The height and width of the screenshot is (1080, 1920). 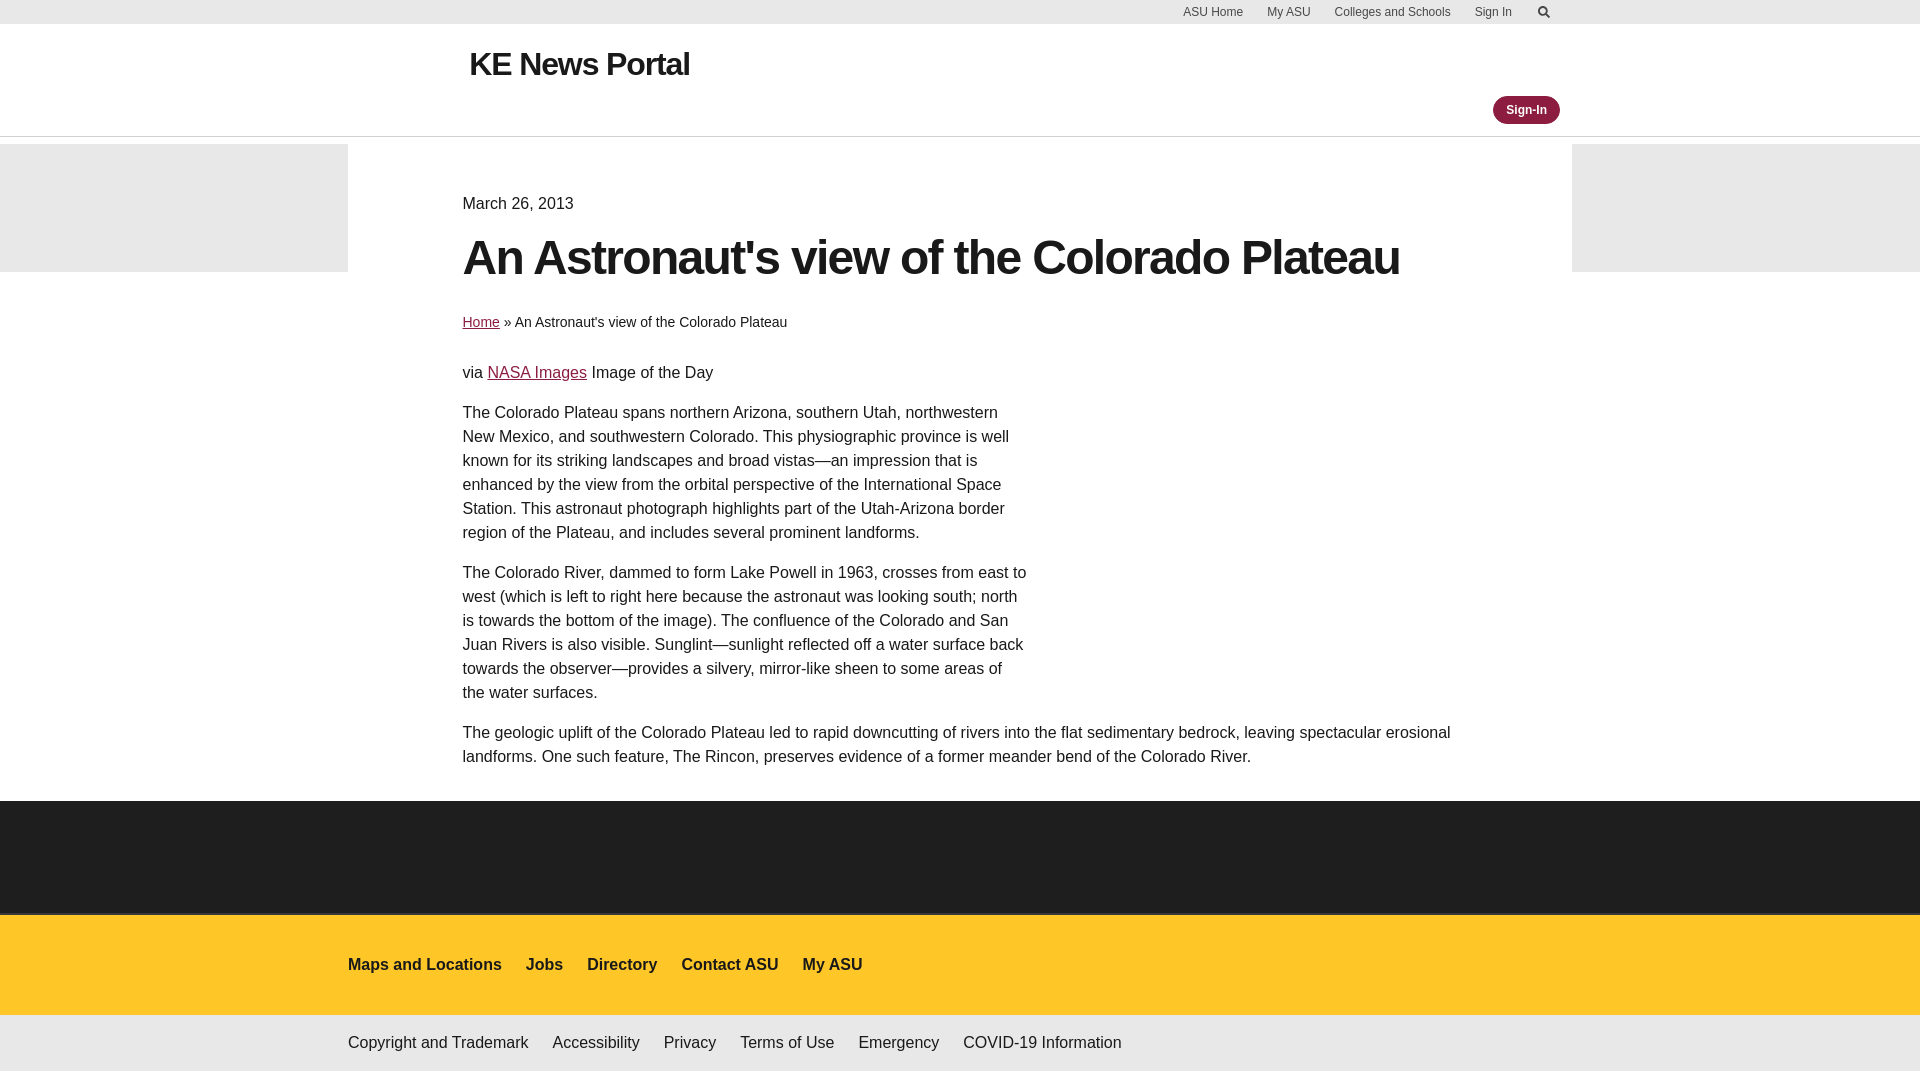 What do you see at coordinates (1544, 12) in the screenshot?
I see `Skip to Content` at bounding box center [1544, 12].